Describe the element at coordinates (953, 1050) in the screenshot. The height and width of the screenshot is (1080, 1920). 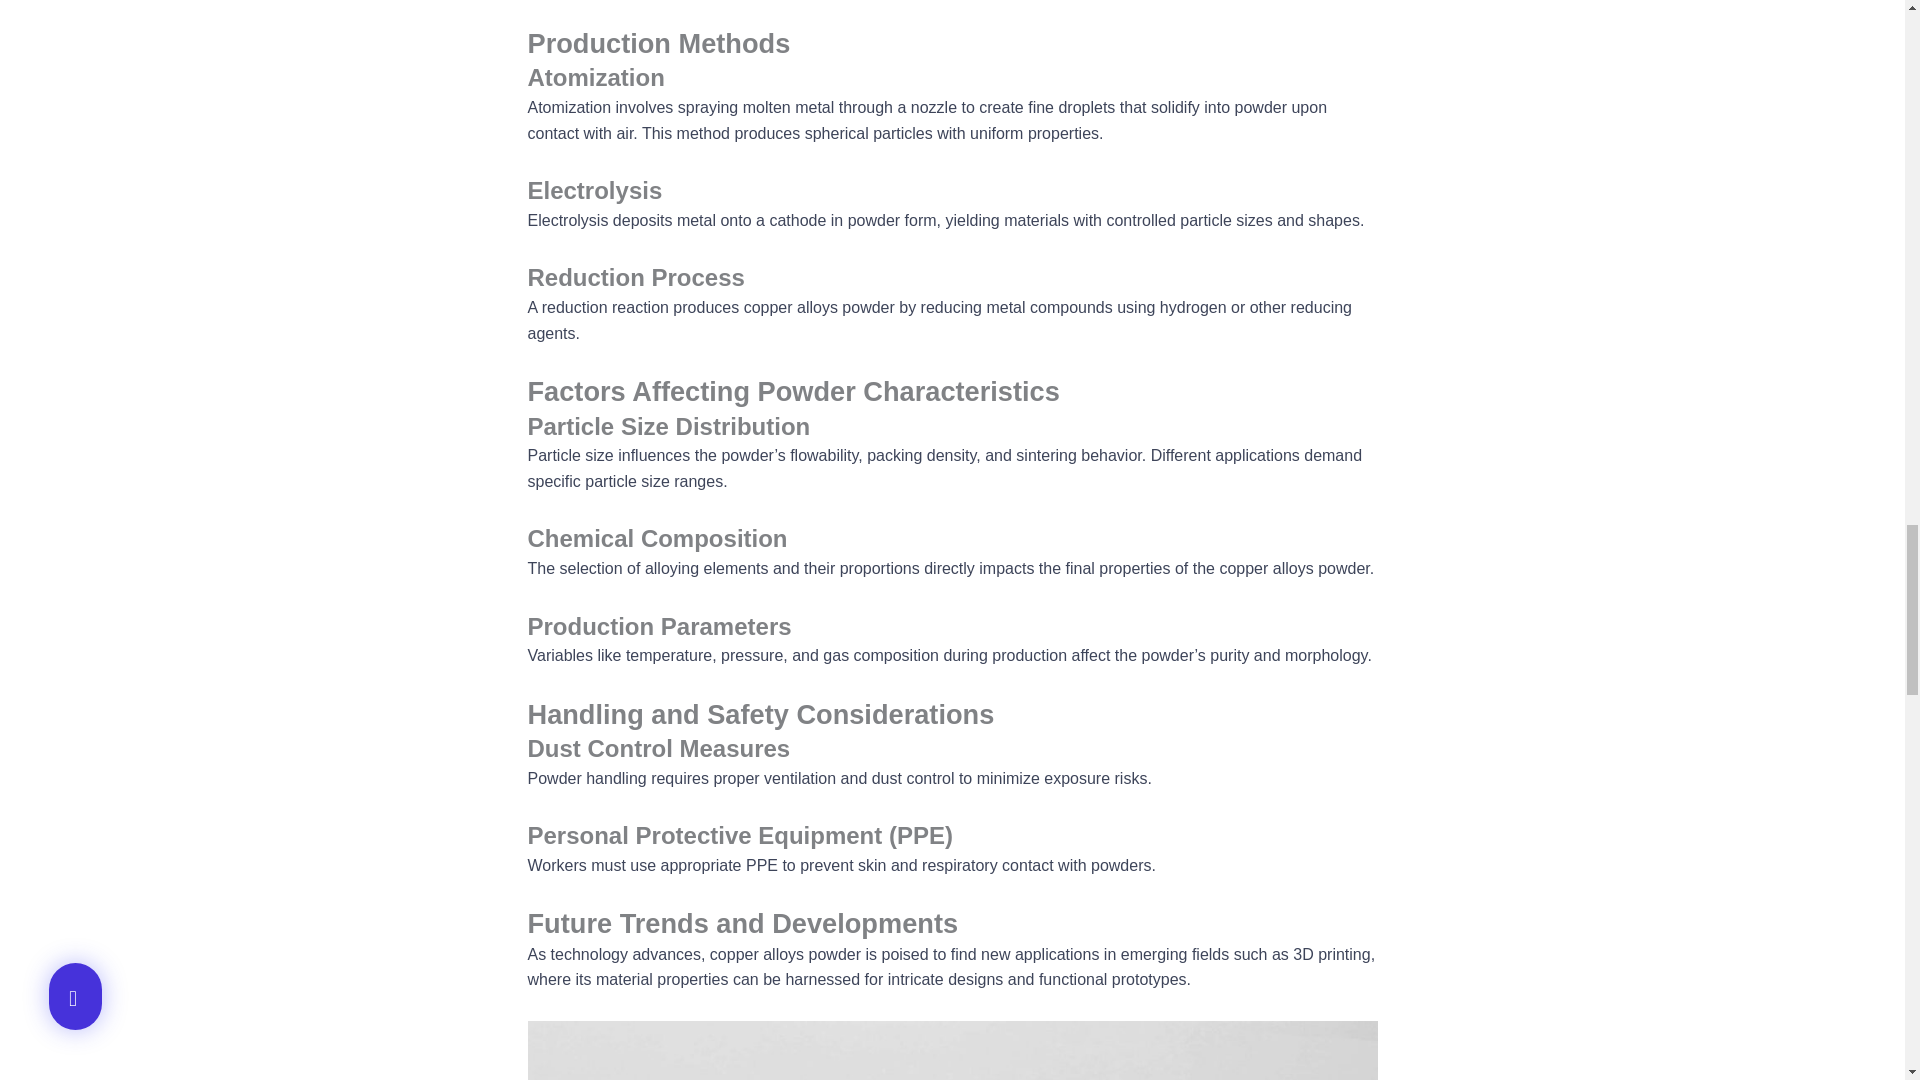
I see `Copper Alloys Powder: Unveiling Strength and Versatility 3` at that location.